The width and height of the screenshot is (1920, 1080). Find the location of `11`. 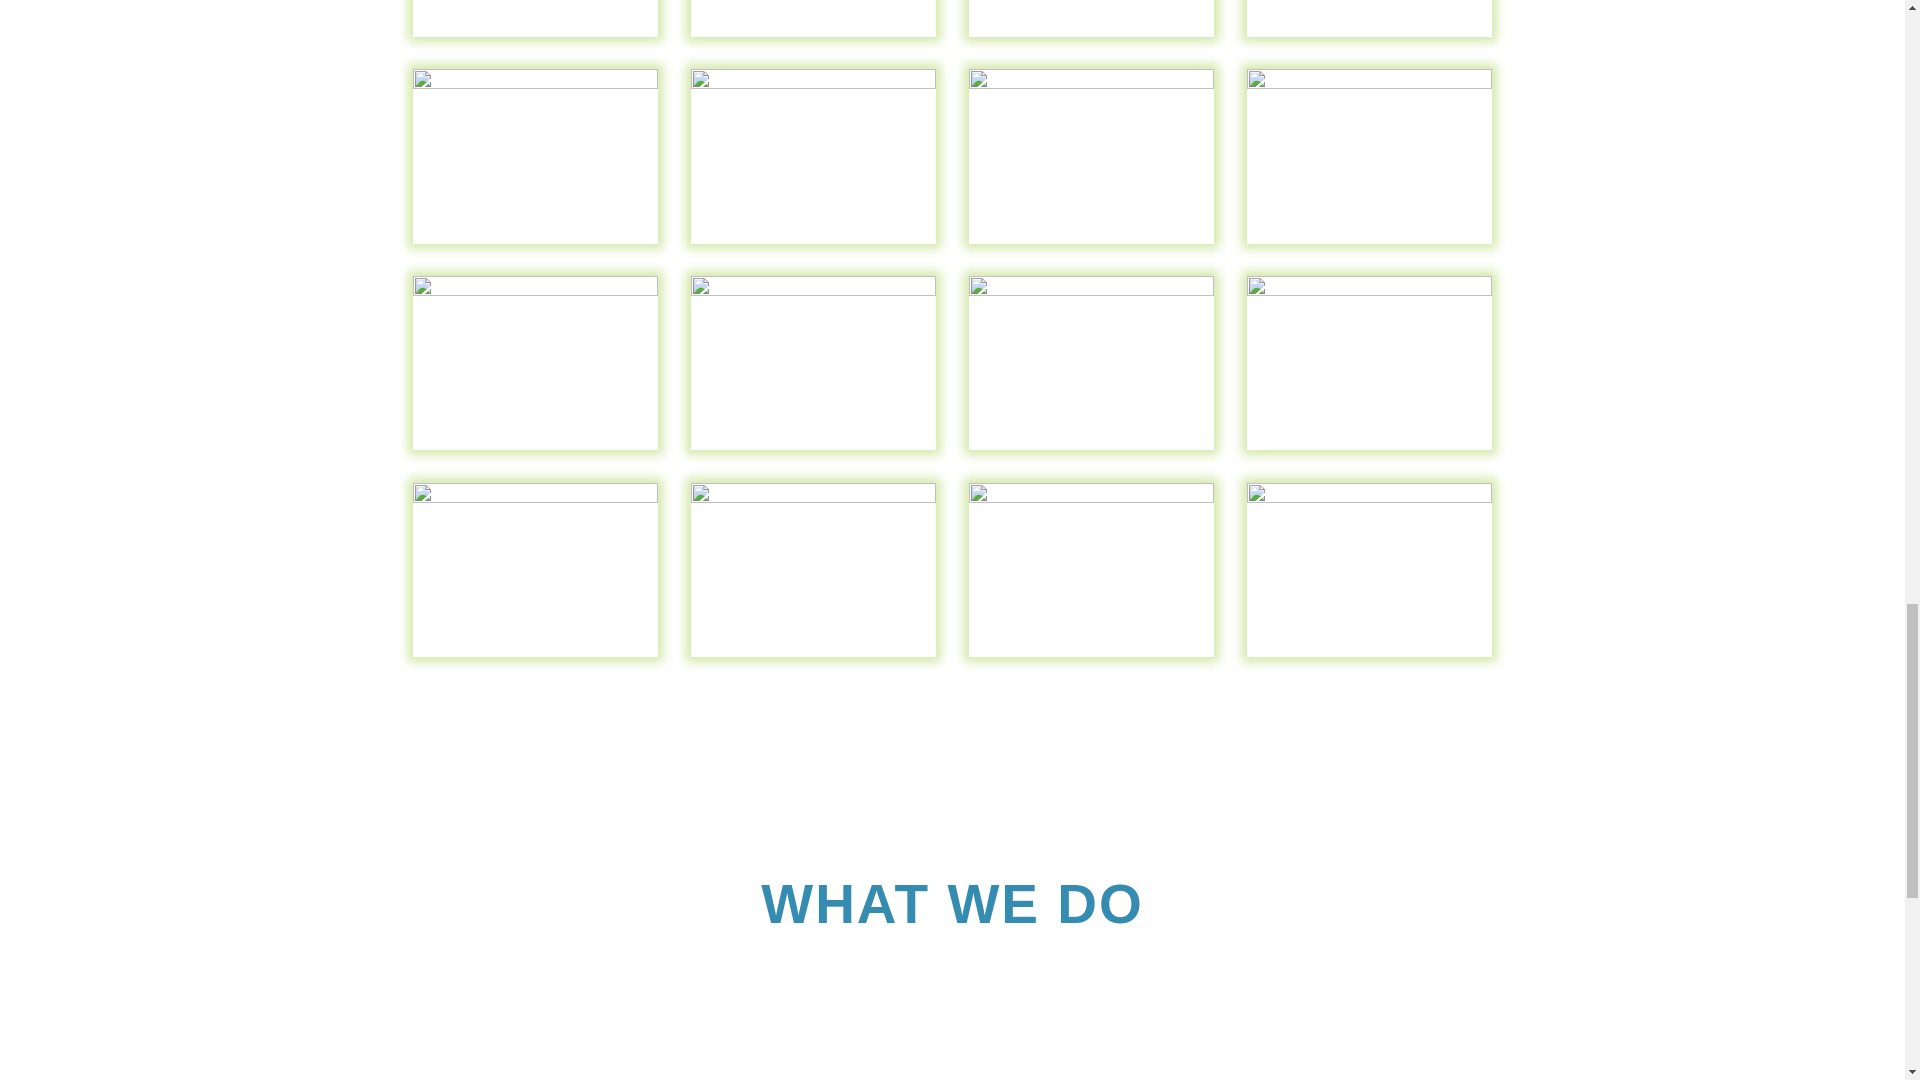

11 is located at coordinates (1092, 244).